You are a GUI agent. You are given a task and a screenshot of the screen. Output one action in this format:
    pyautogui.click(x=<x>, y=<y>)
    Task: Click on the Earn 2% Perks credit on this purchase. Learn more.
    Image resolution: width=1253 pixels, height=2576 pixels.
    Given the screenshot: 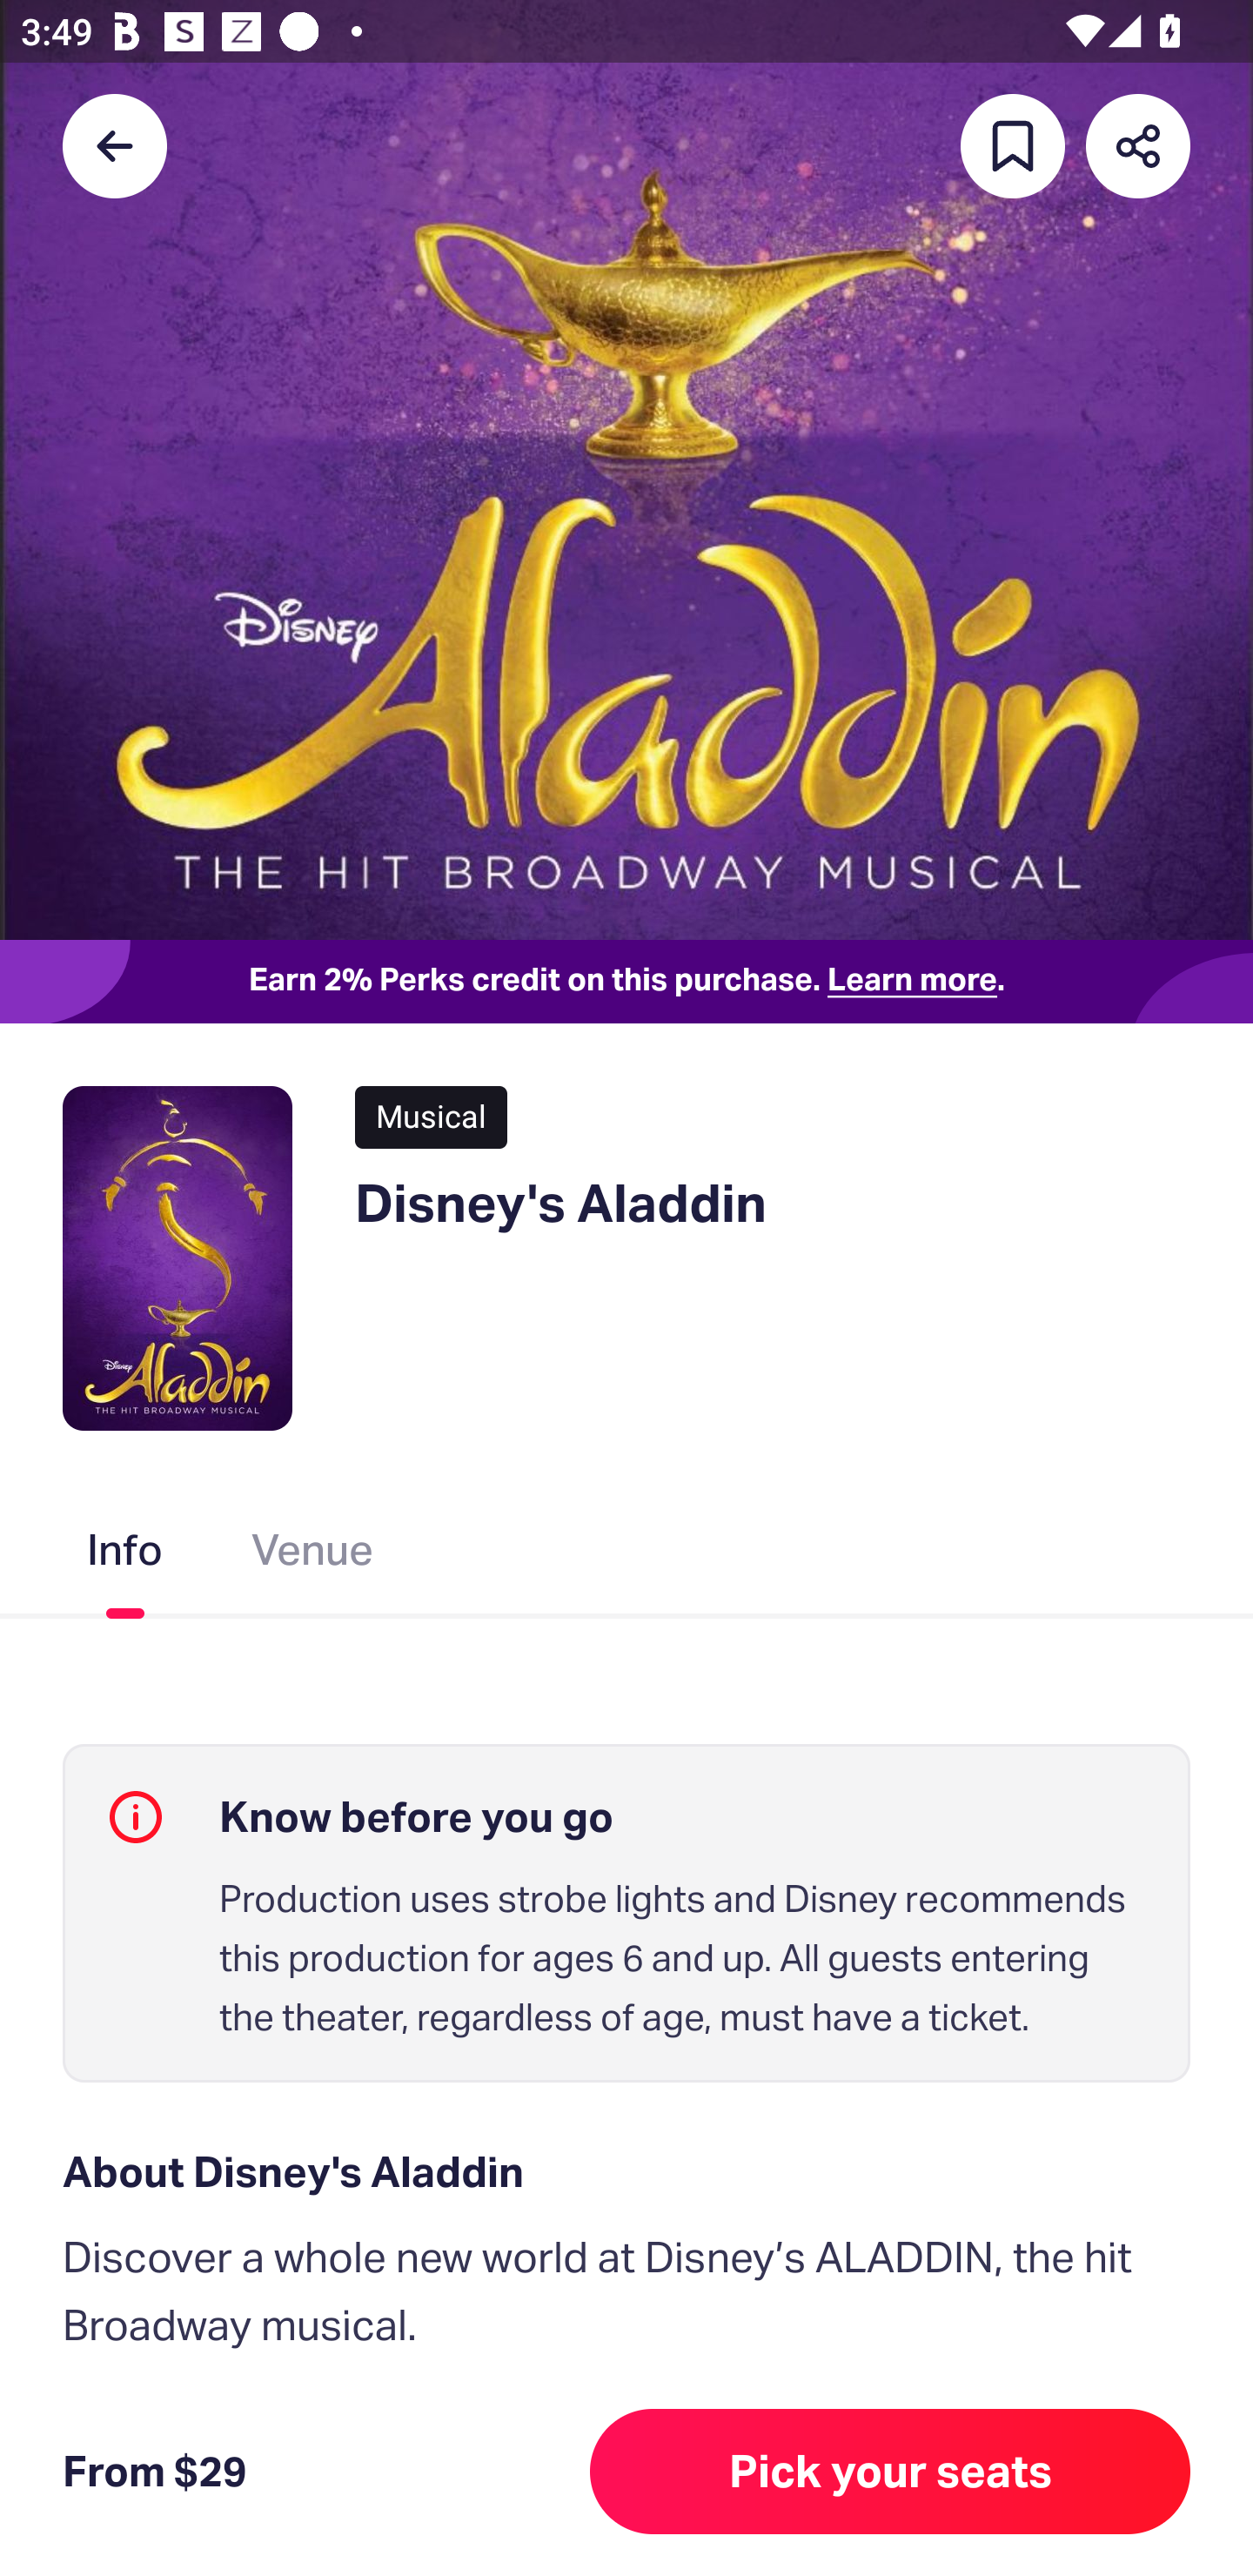 What is the action you would take?
    pyautogui.click(x=626, y=982)
    